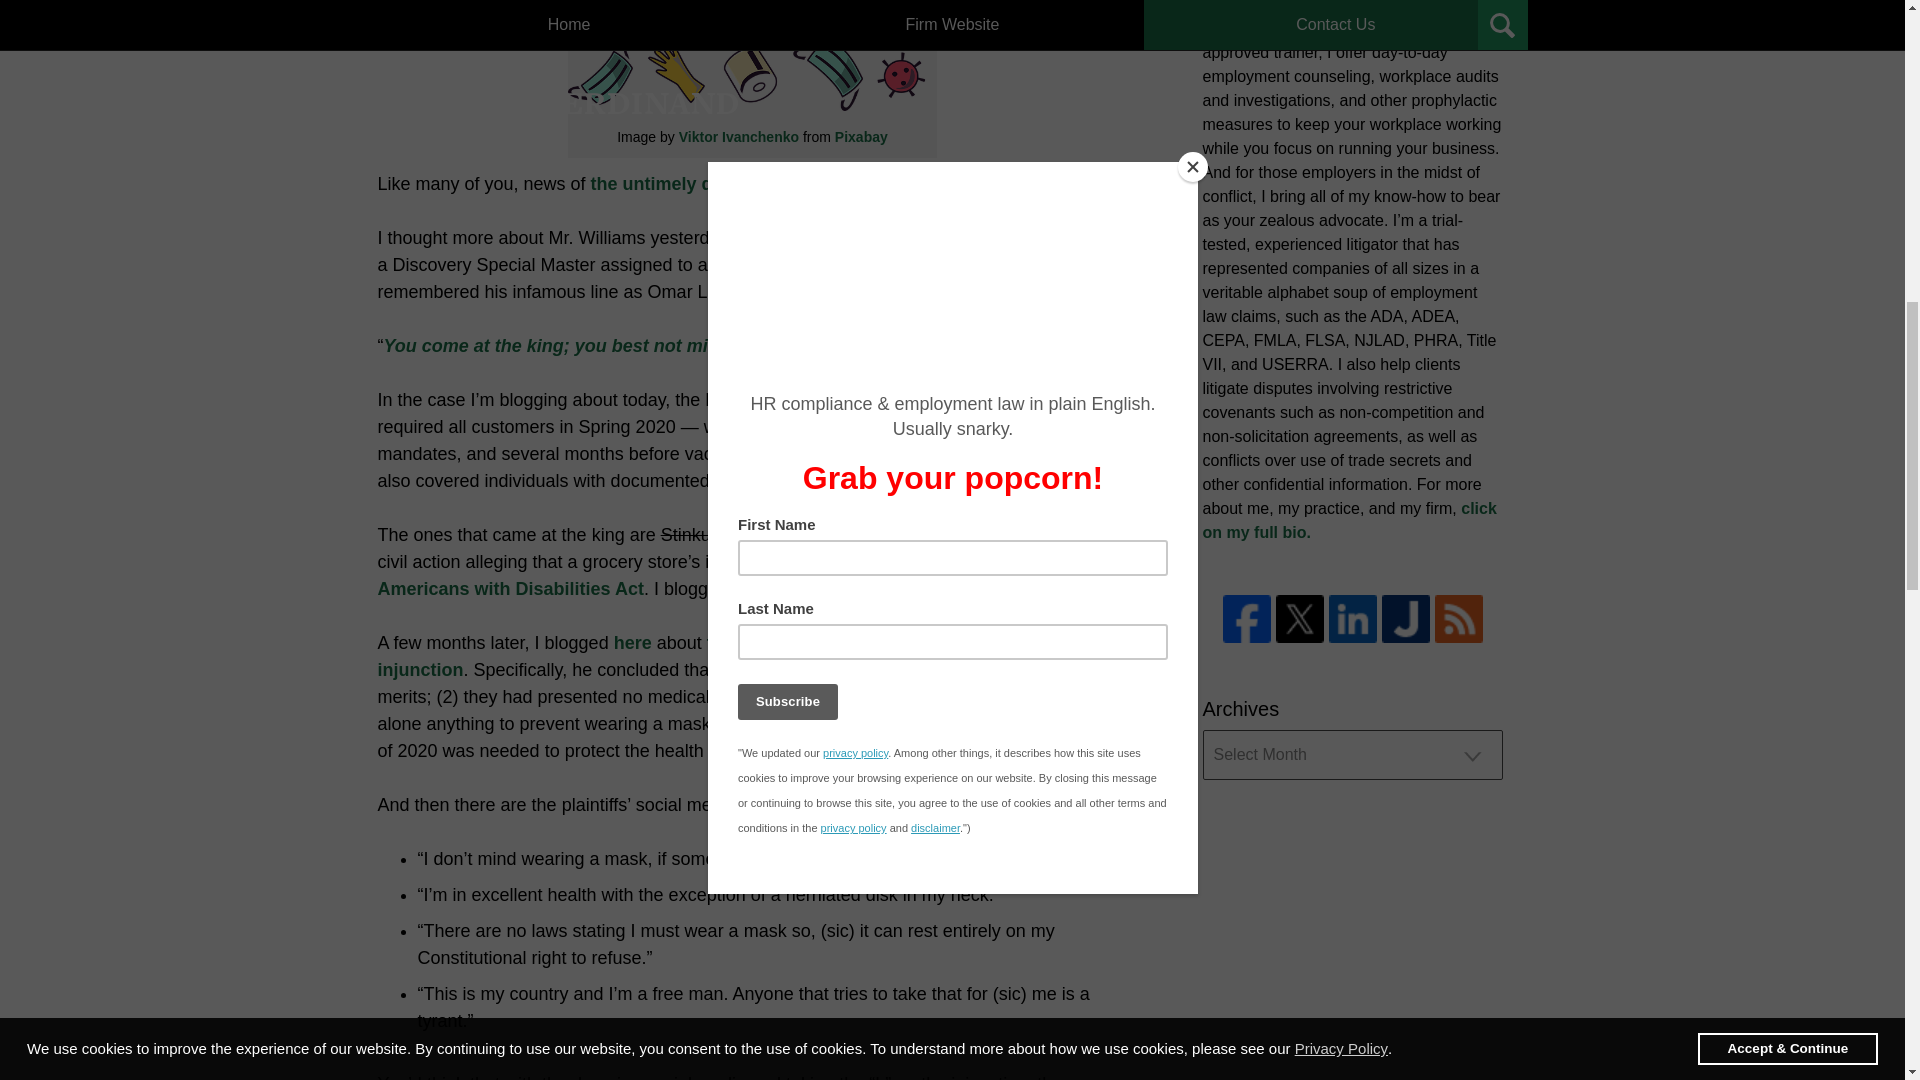  What do you see at coordinates (633, 642) in the screenshot?
I see `here` at bounding box center [633, 642].